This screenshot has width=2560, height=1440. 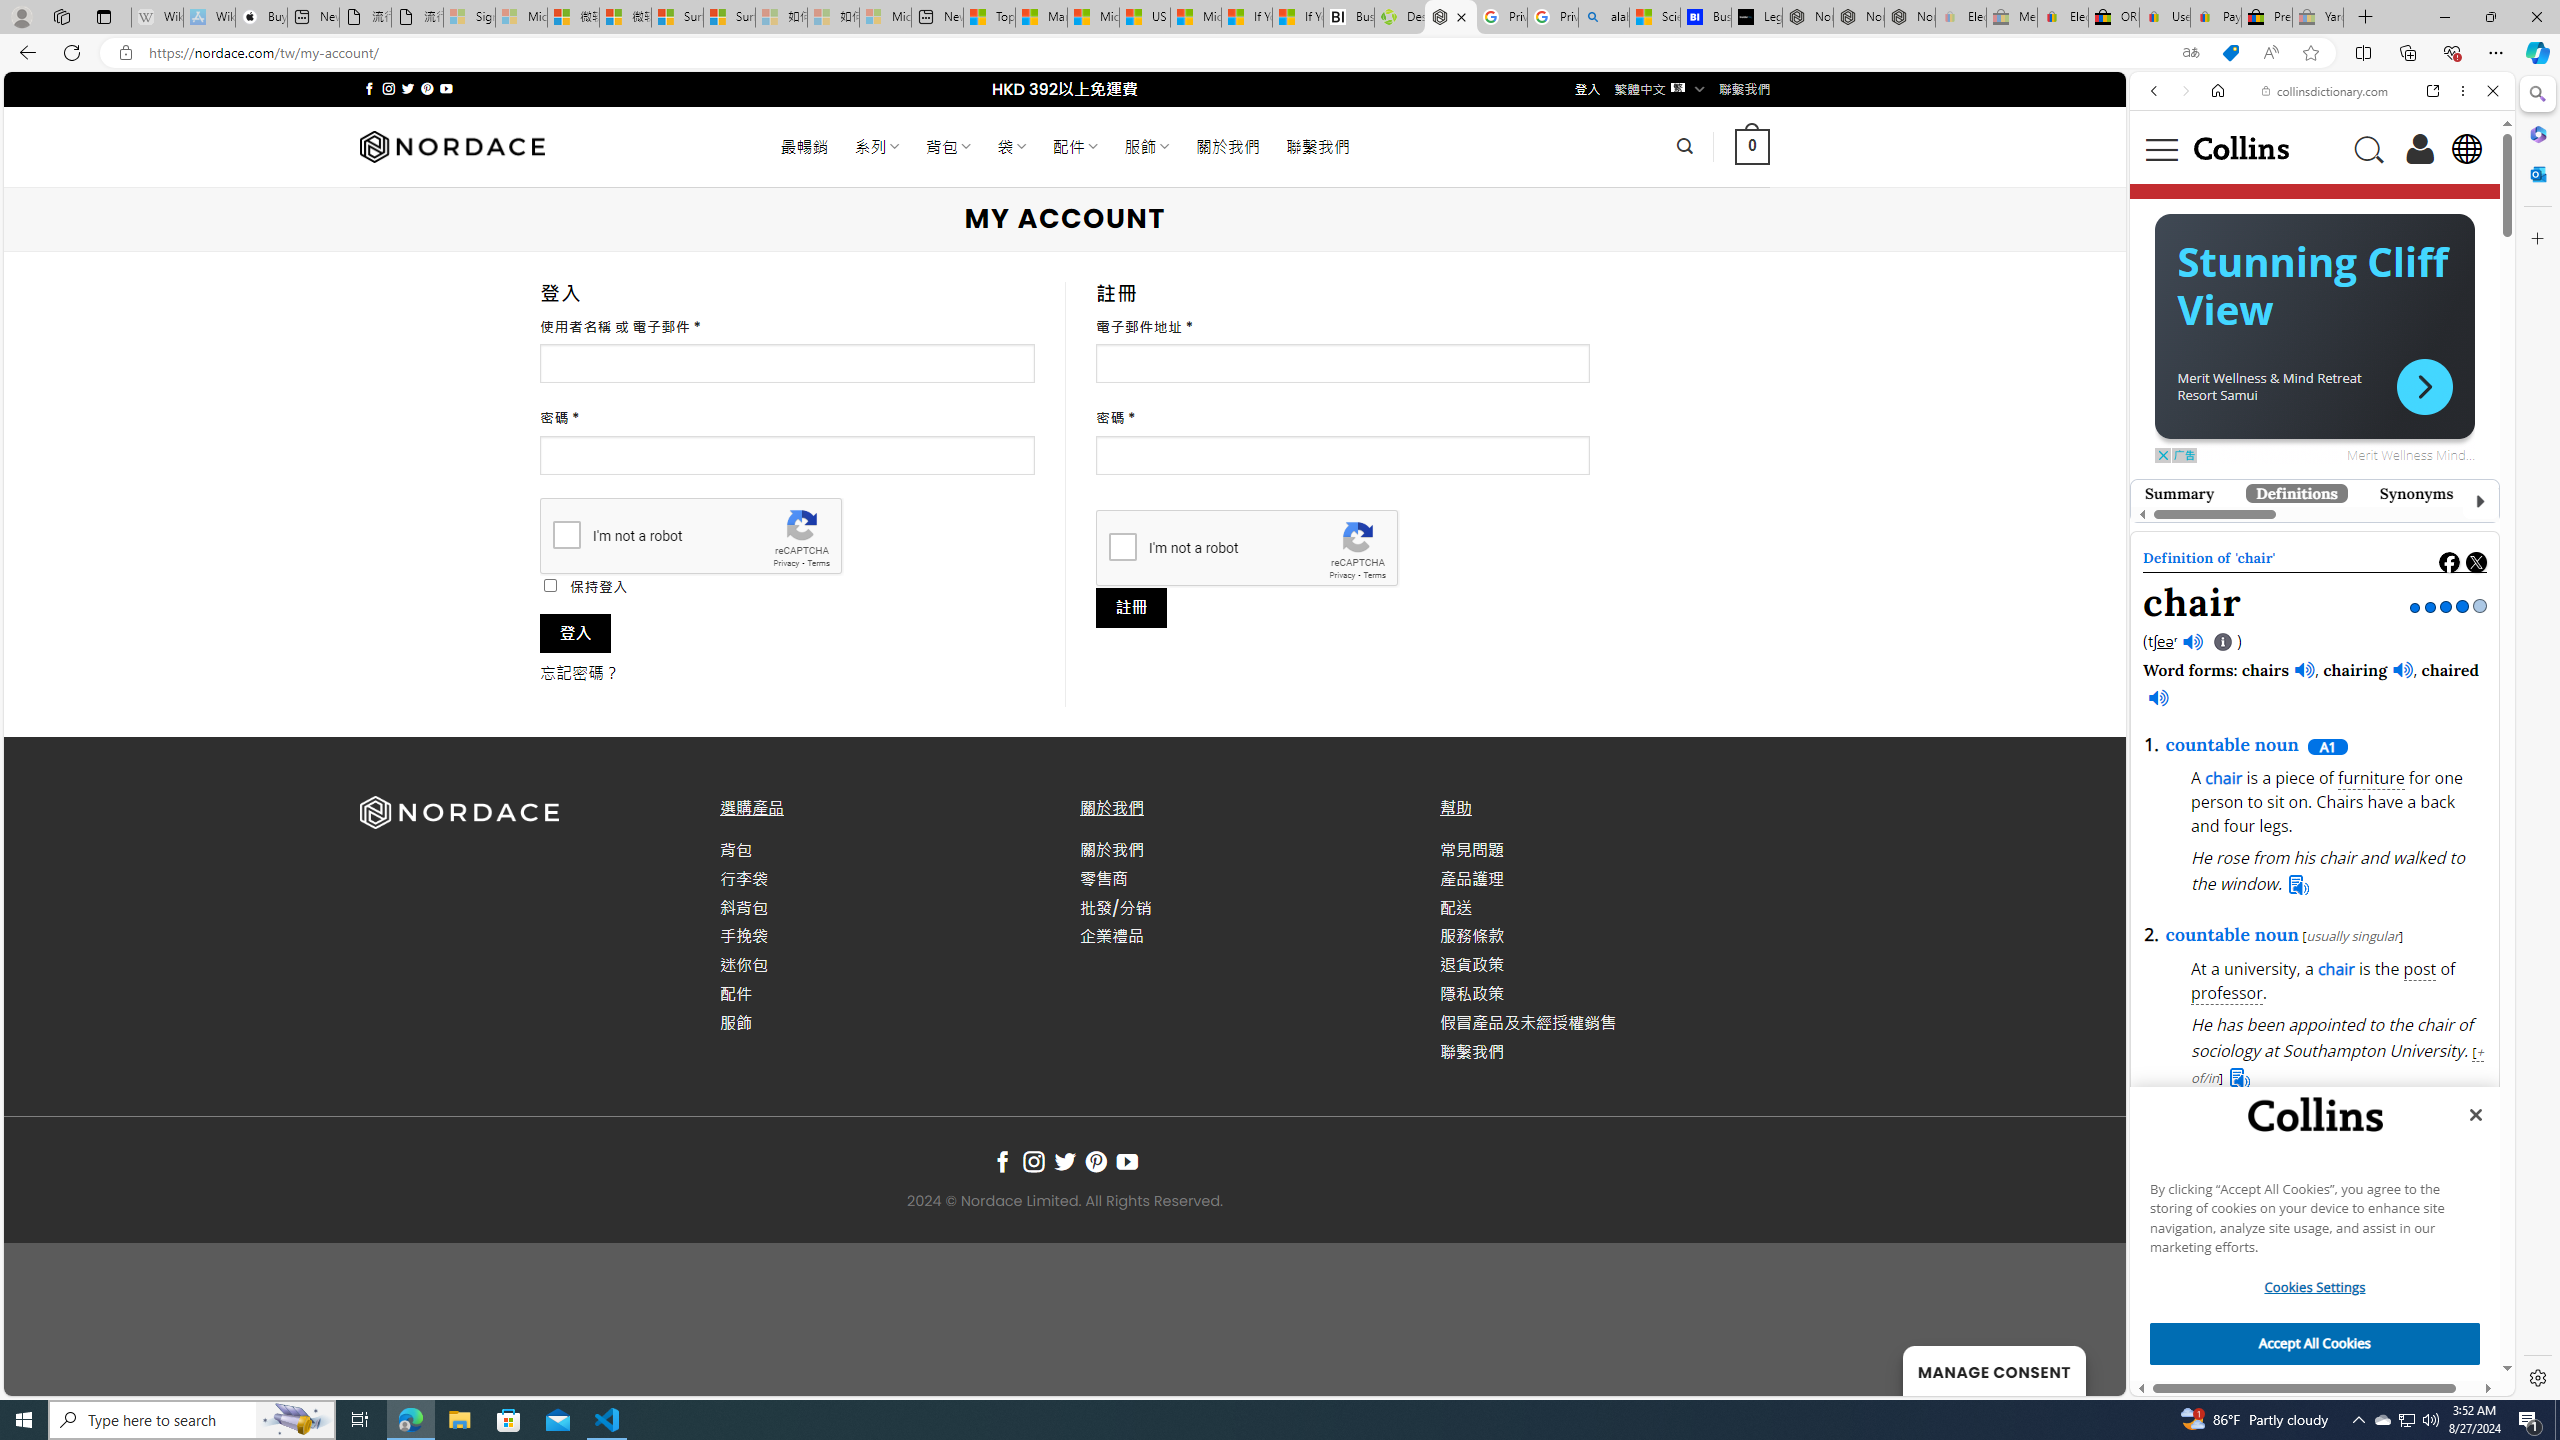 I want to click on [+ of/in], so click(x=2337, y=1065).